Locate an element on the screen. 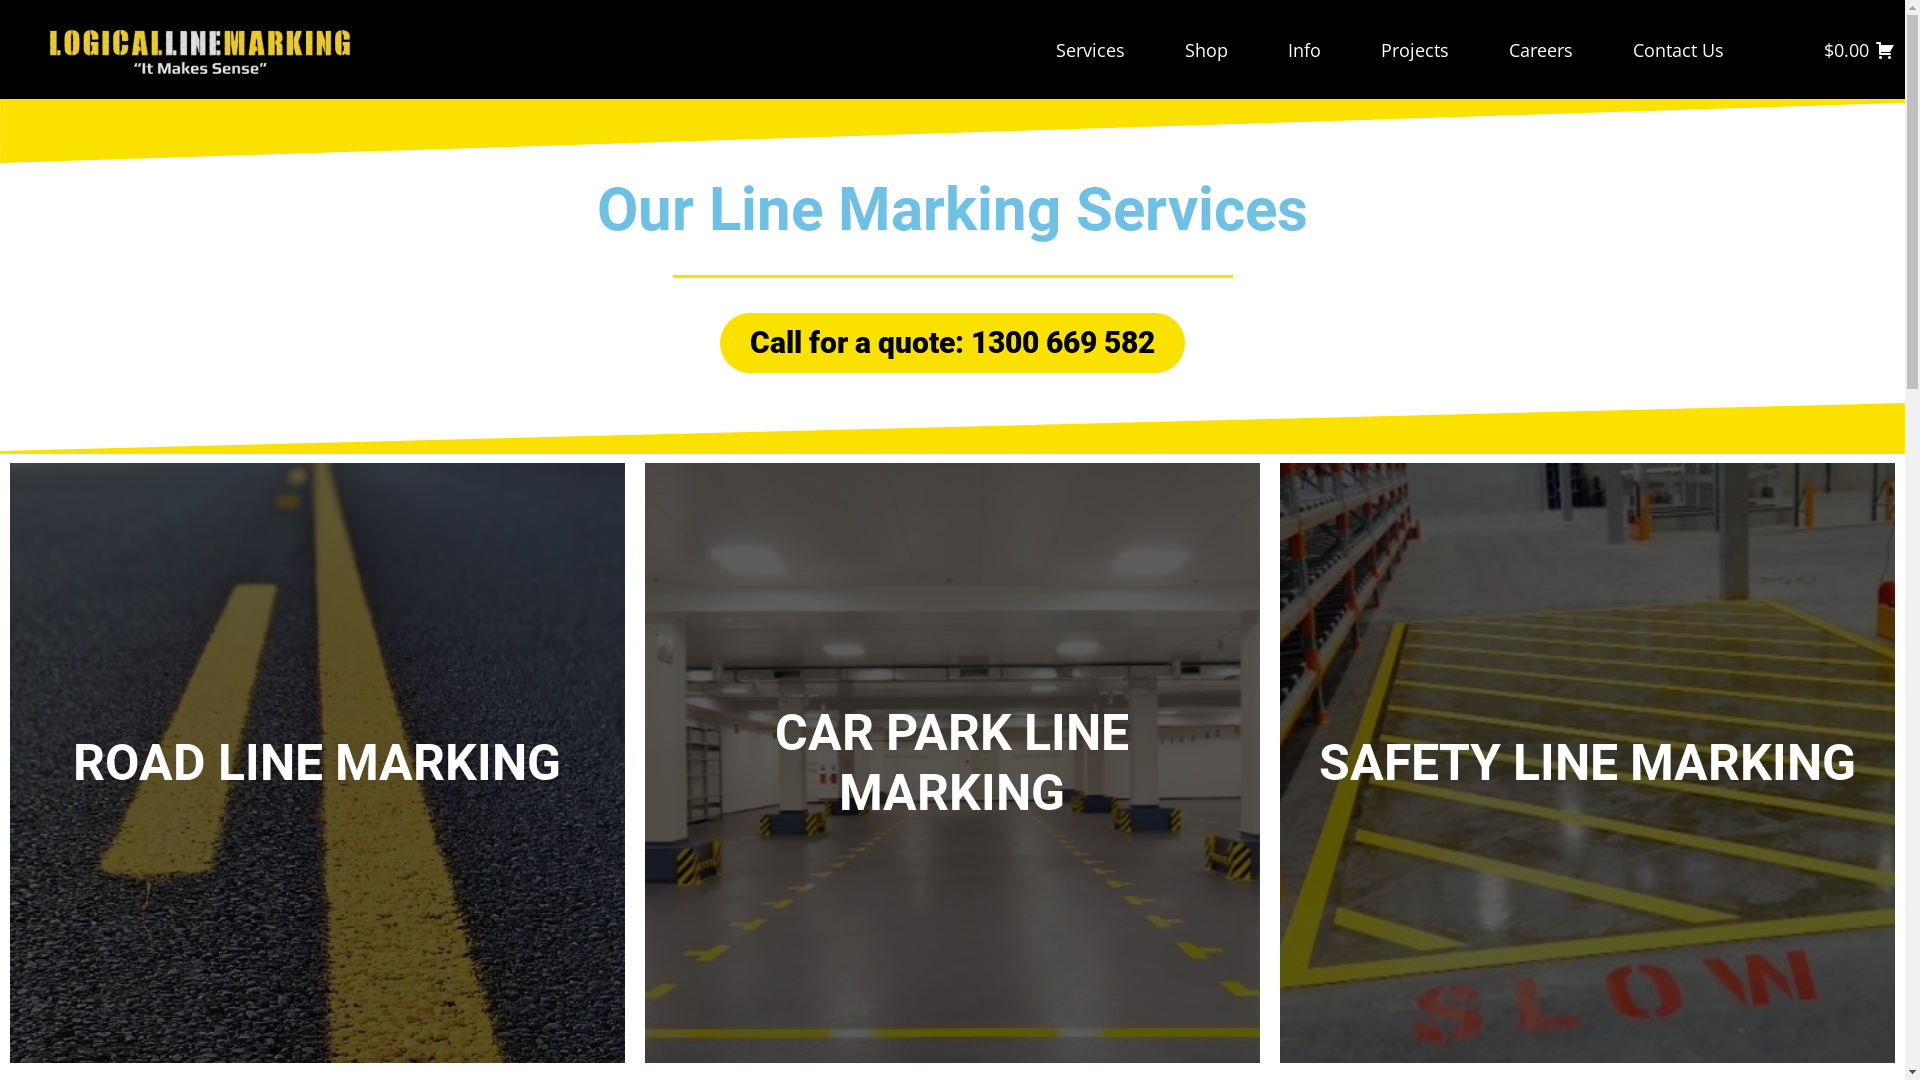 The image size is (1920, 1080). Contact Us is located at coordinates (1678, 50).